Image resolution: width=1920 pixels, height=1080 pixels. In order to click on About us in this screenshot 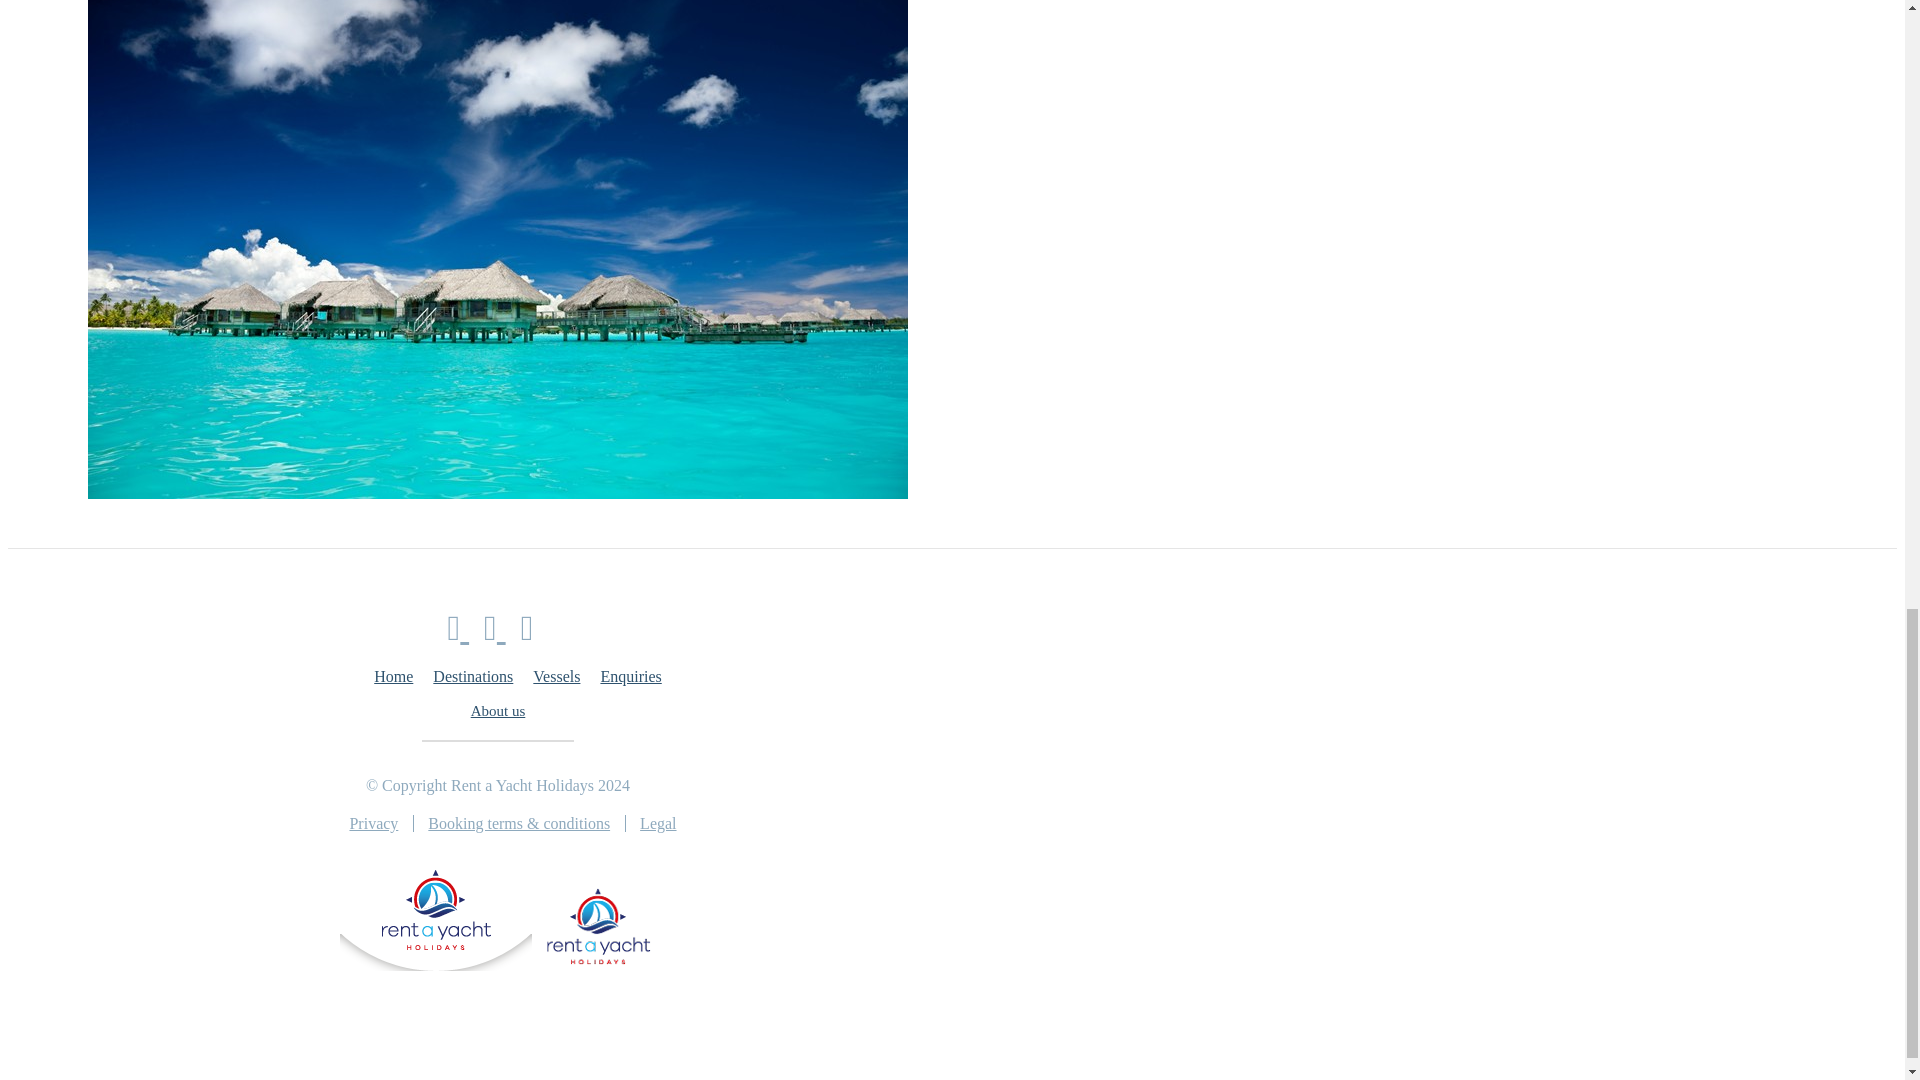, I will do `click(498, 711)`.